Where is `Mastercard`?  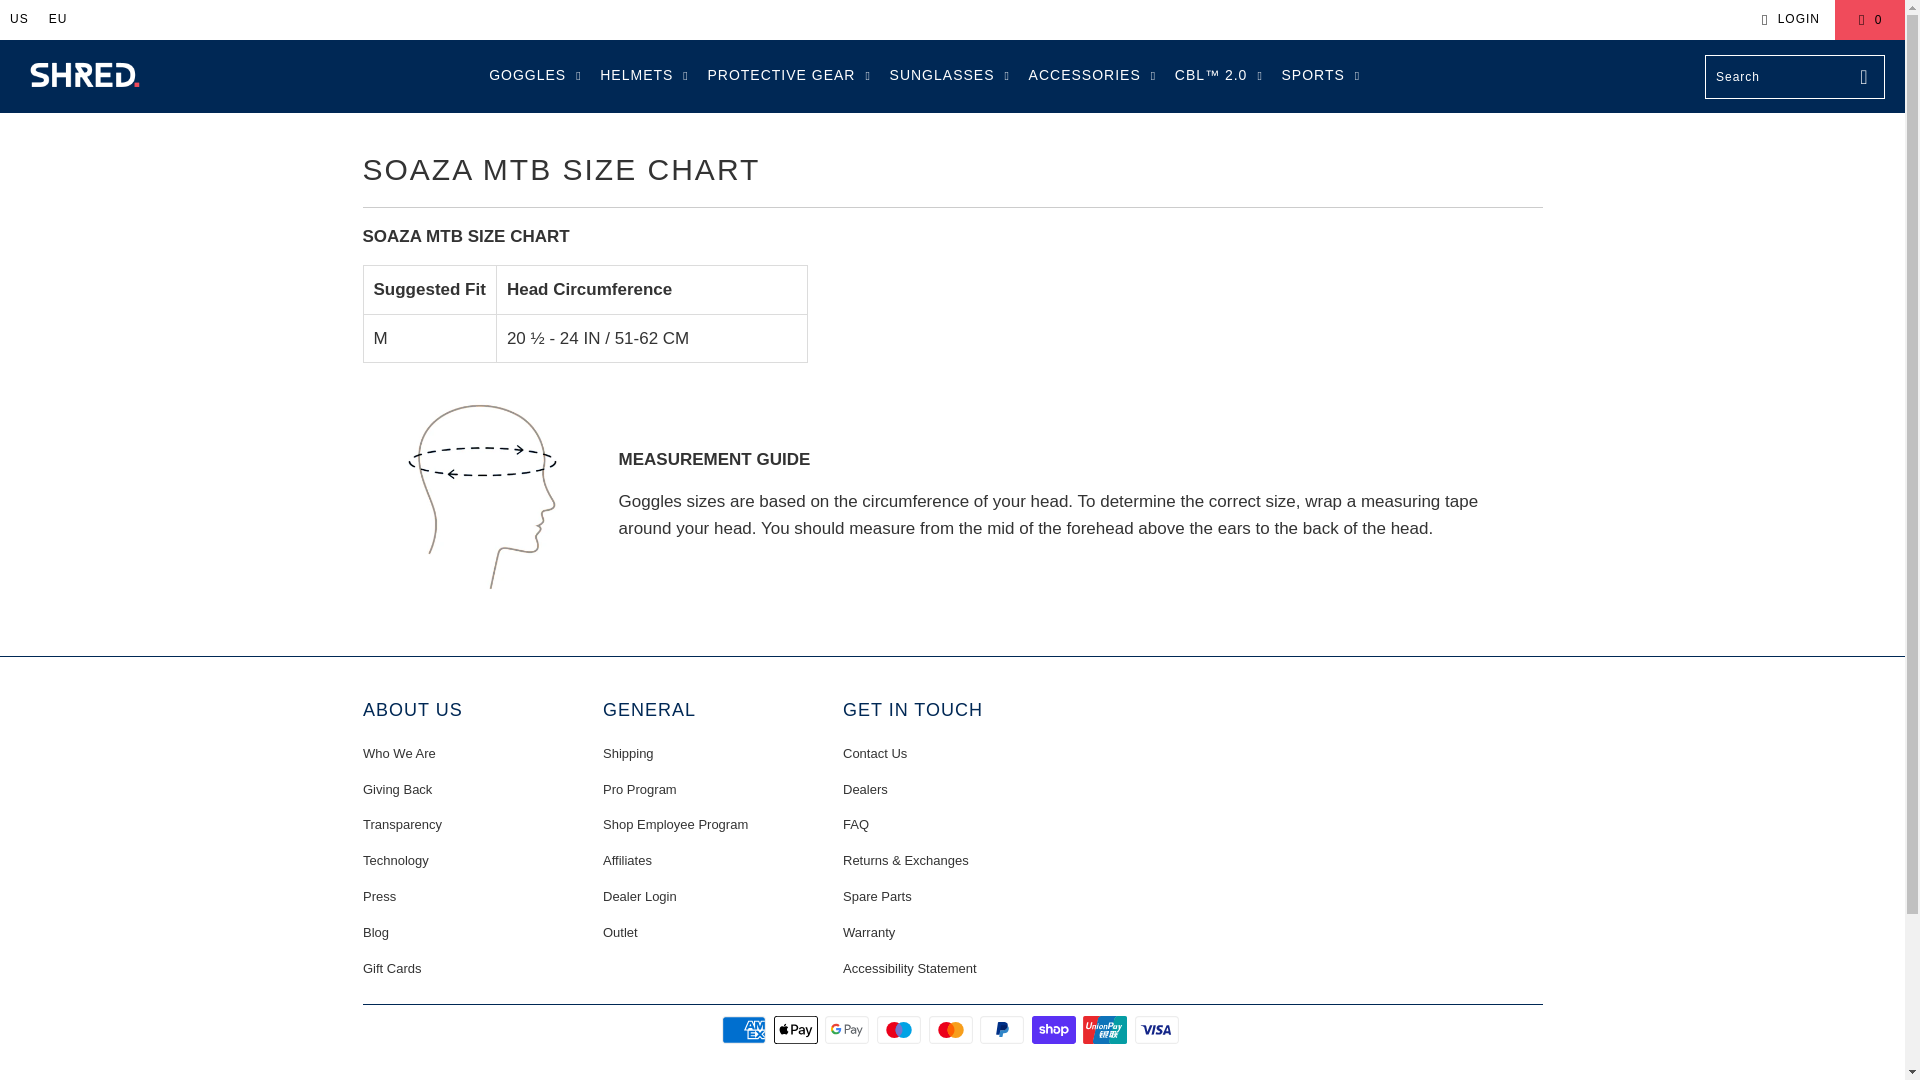 Mastercard is located at coordinates (951, 1030).